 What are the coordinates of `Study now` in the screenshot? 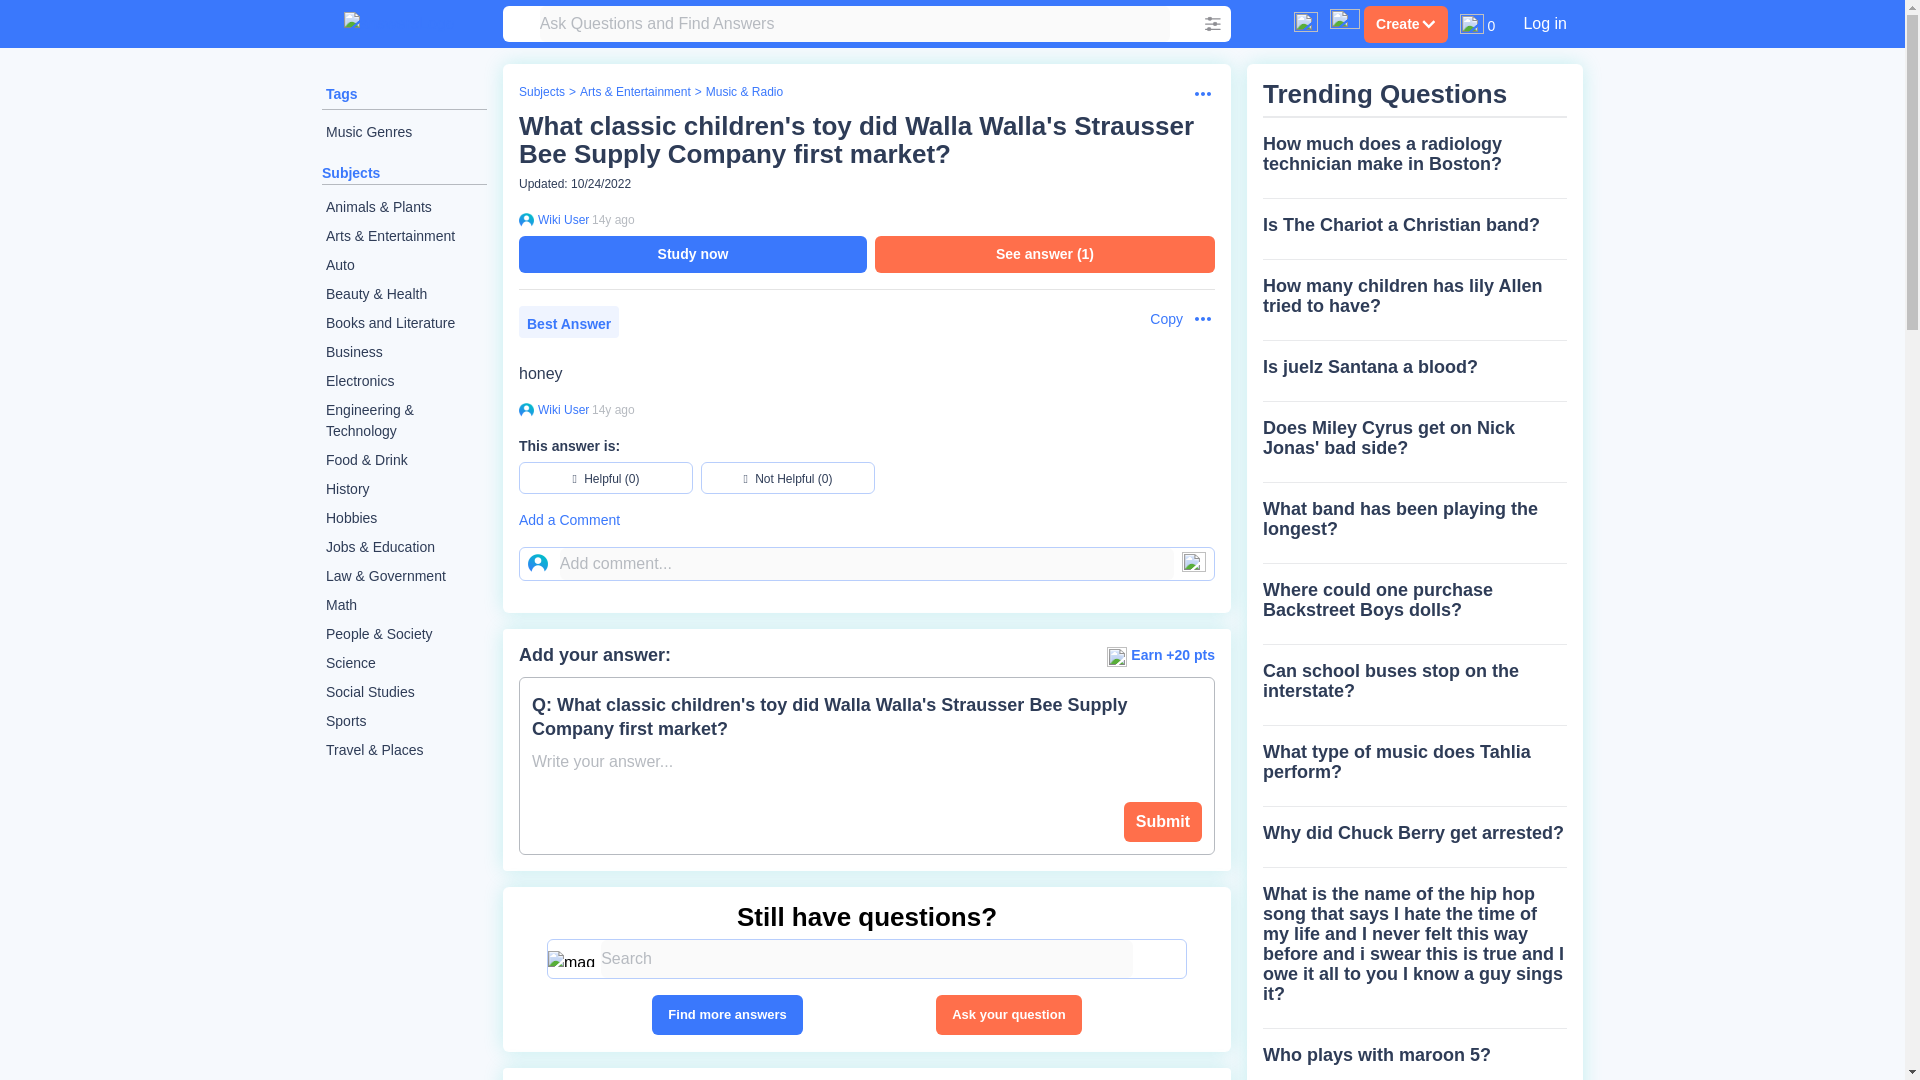 It's located at (692, 254).